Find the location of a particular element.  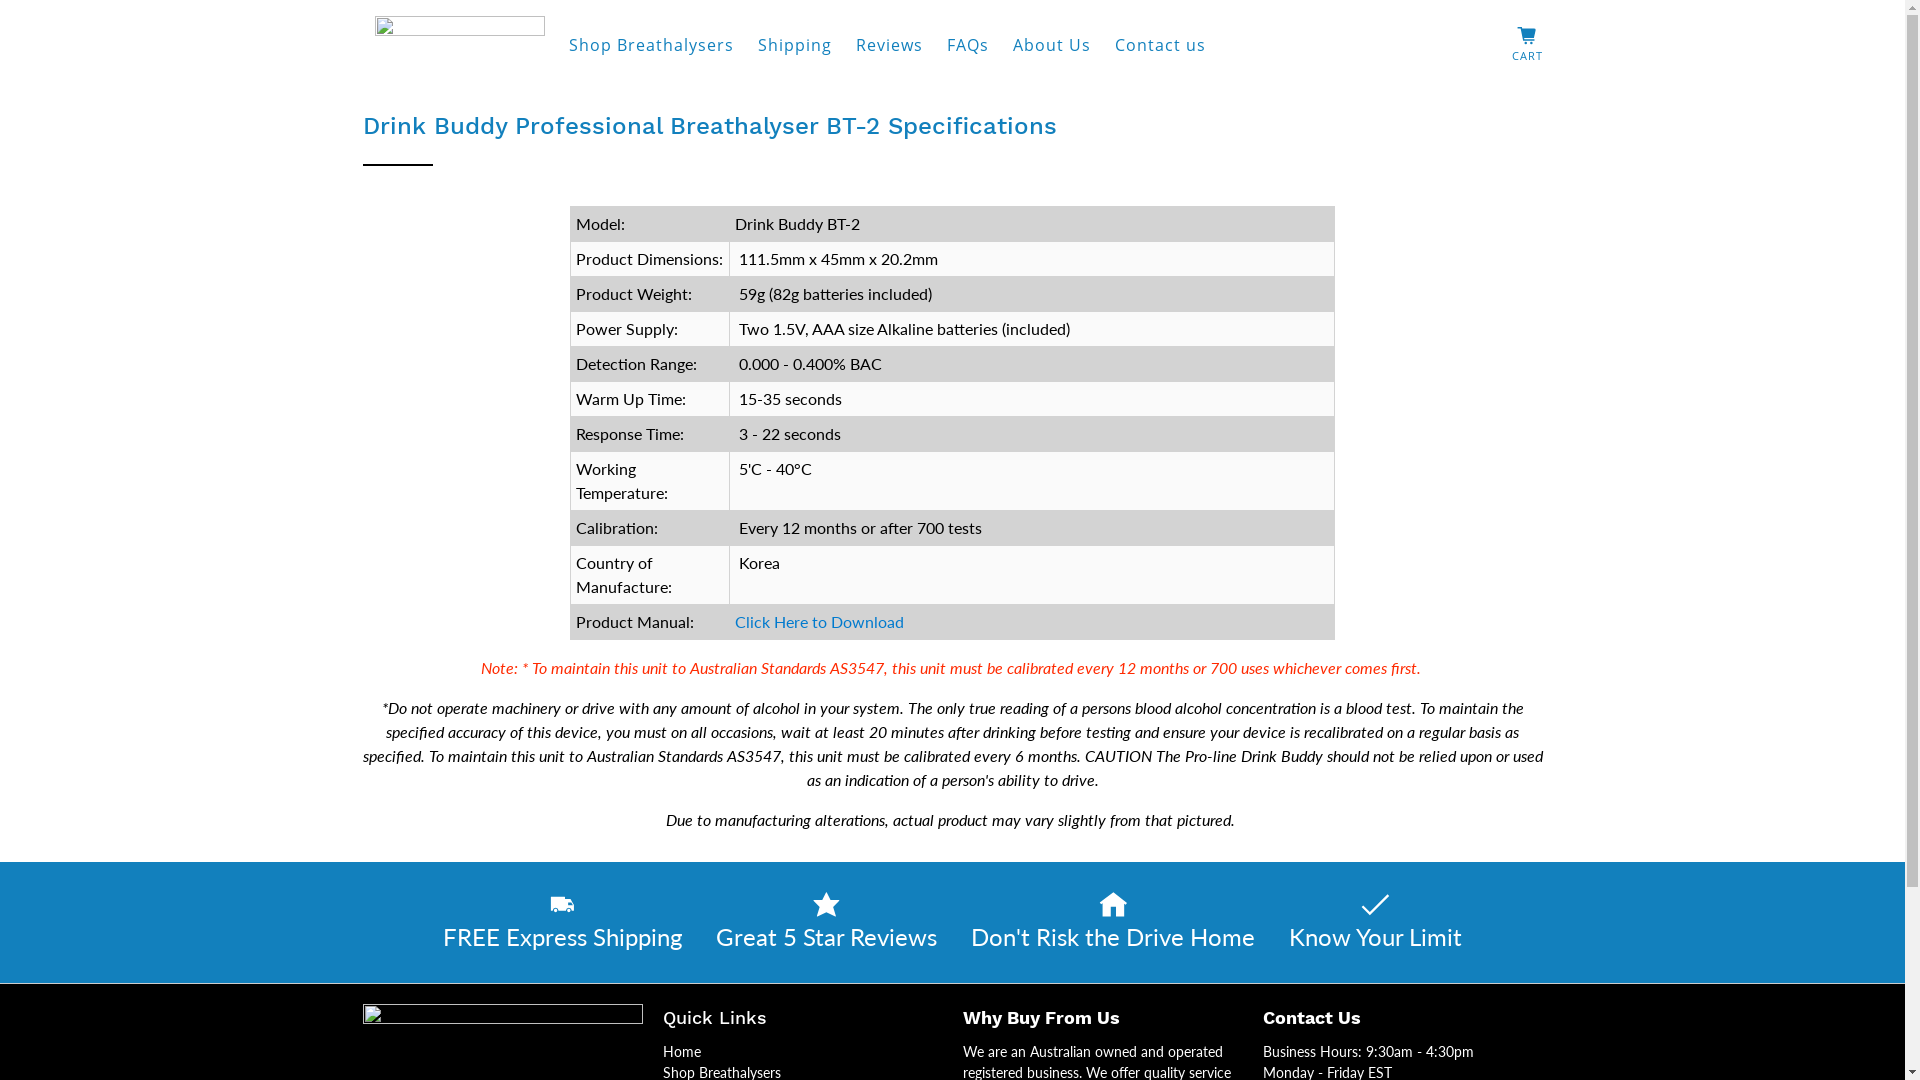

CART is located at coordinates (1528, 46).